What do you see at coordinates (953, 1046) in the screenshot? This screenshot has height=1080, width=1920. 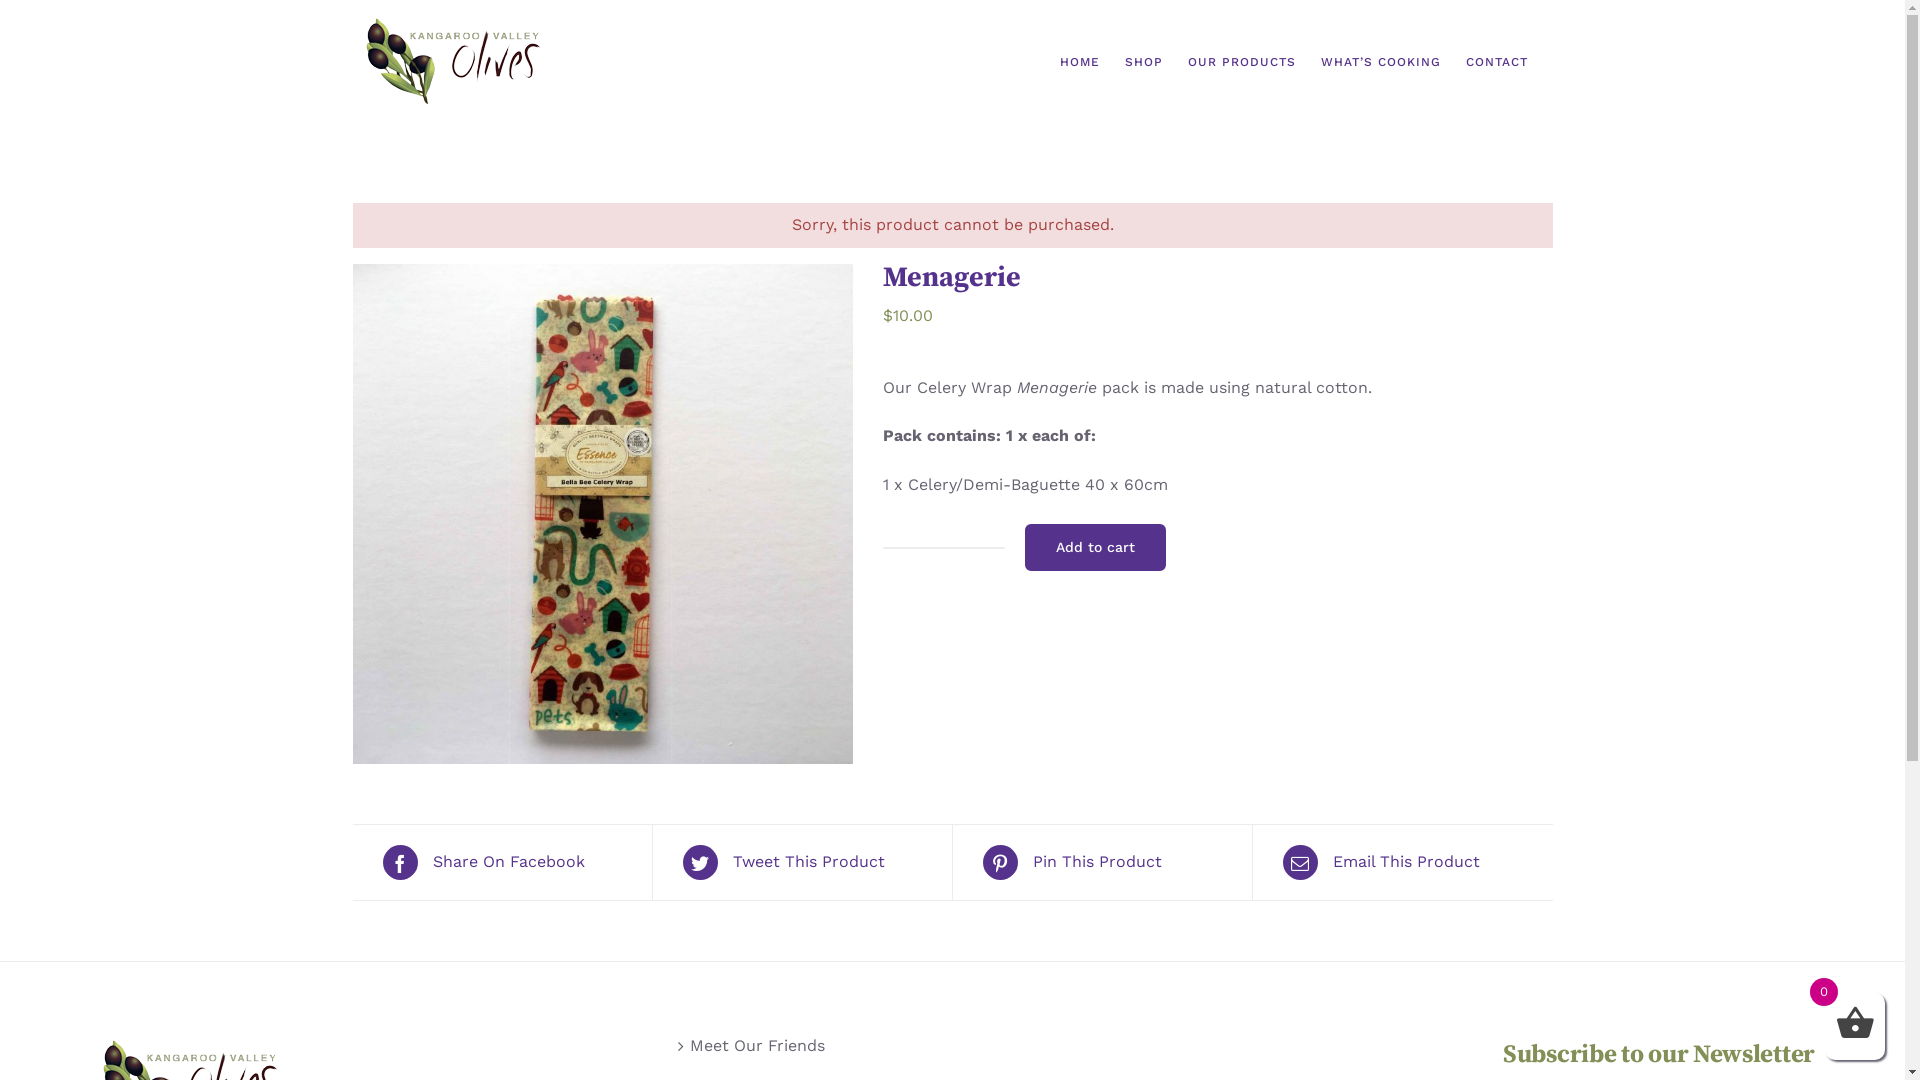 I see `Meet Our Friends` at bounding box center [953, 1046].